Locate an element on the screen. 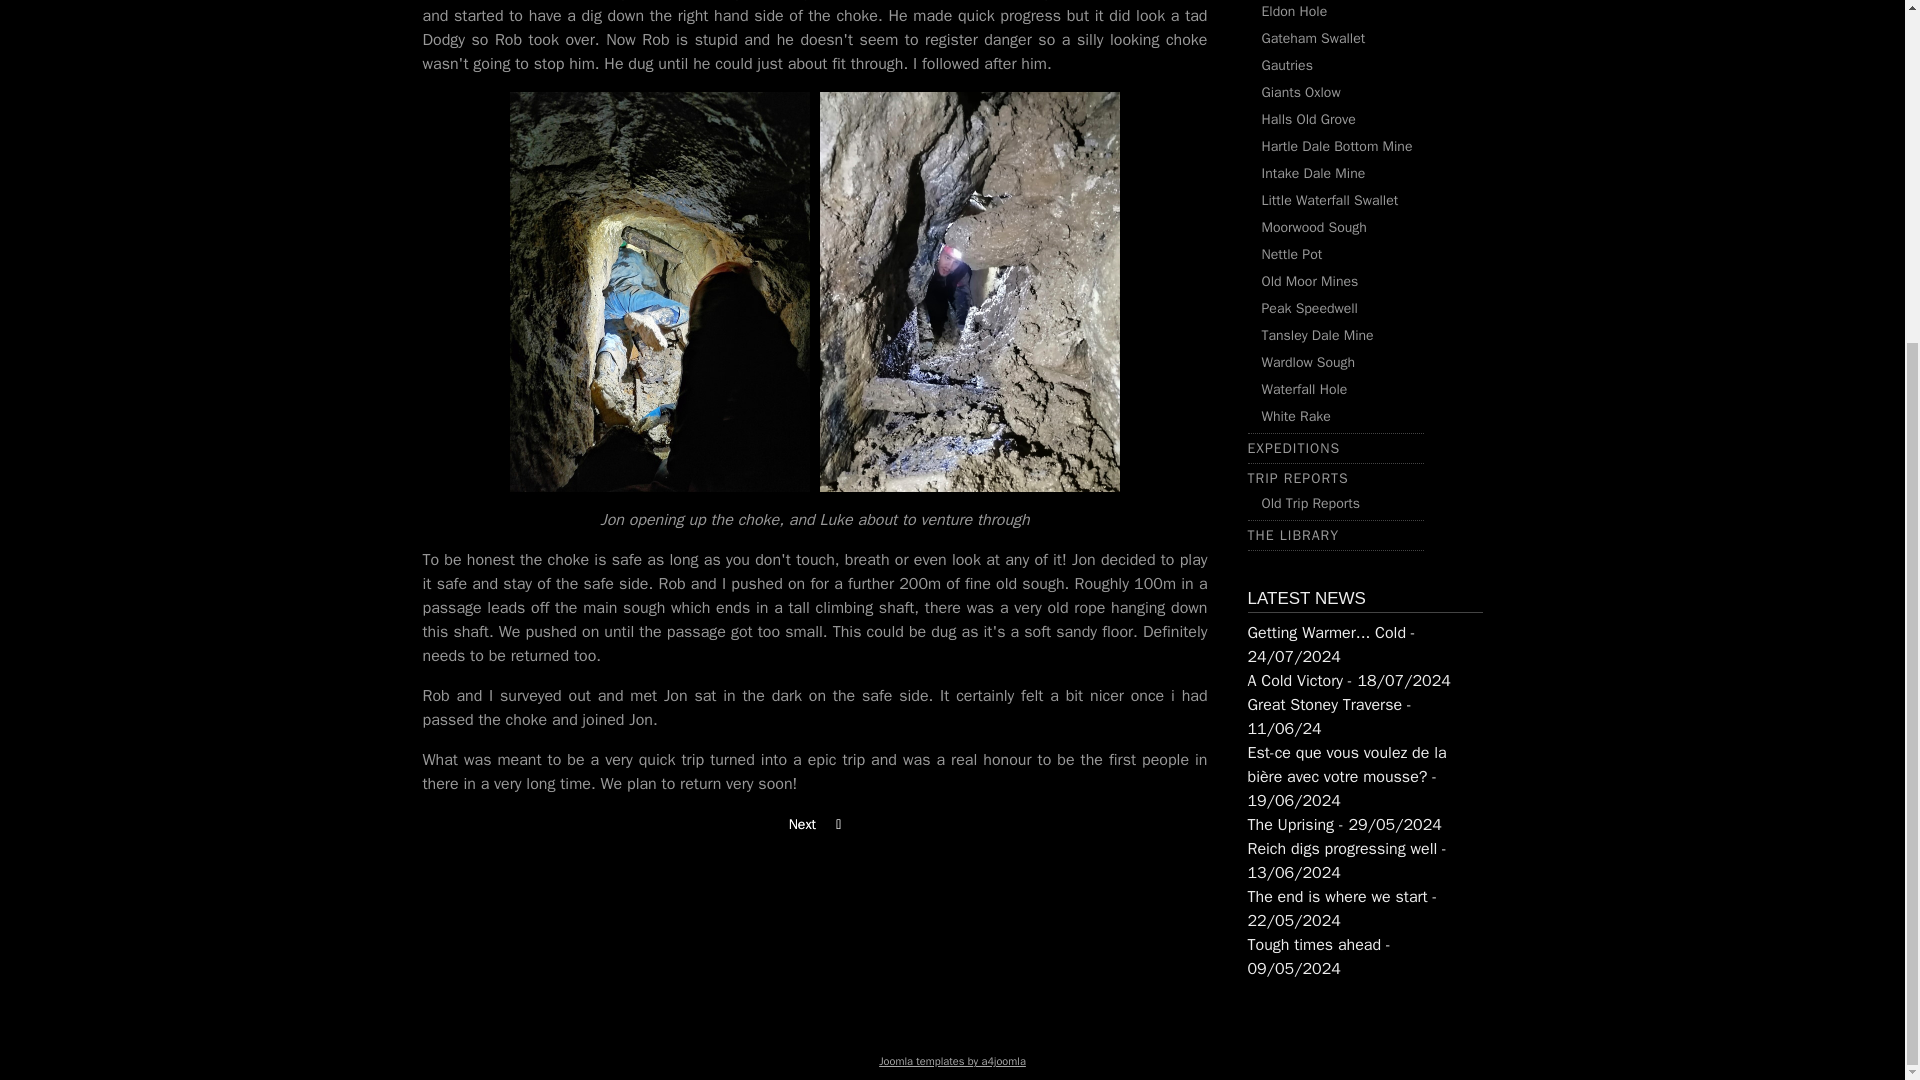 The height and width of the screenshot is (1080, 1920). THE LIBRARY is located at coordinates (1294, 536).